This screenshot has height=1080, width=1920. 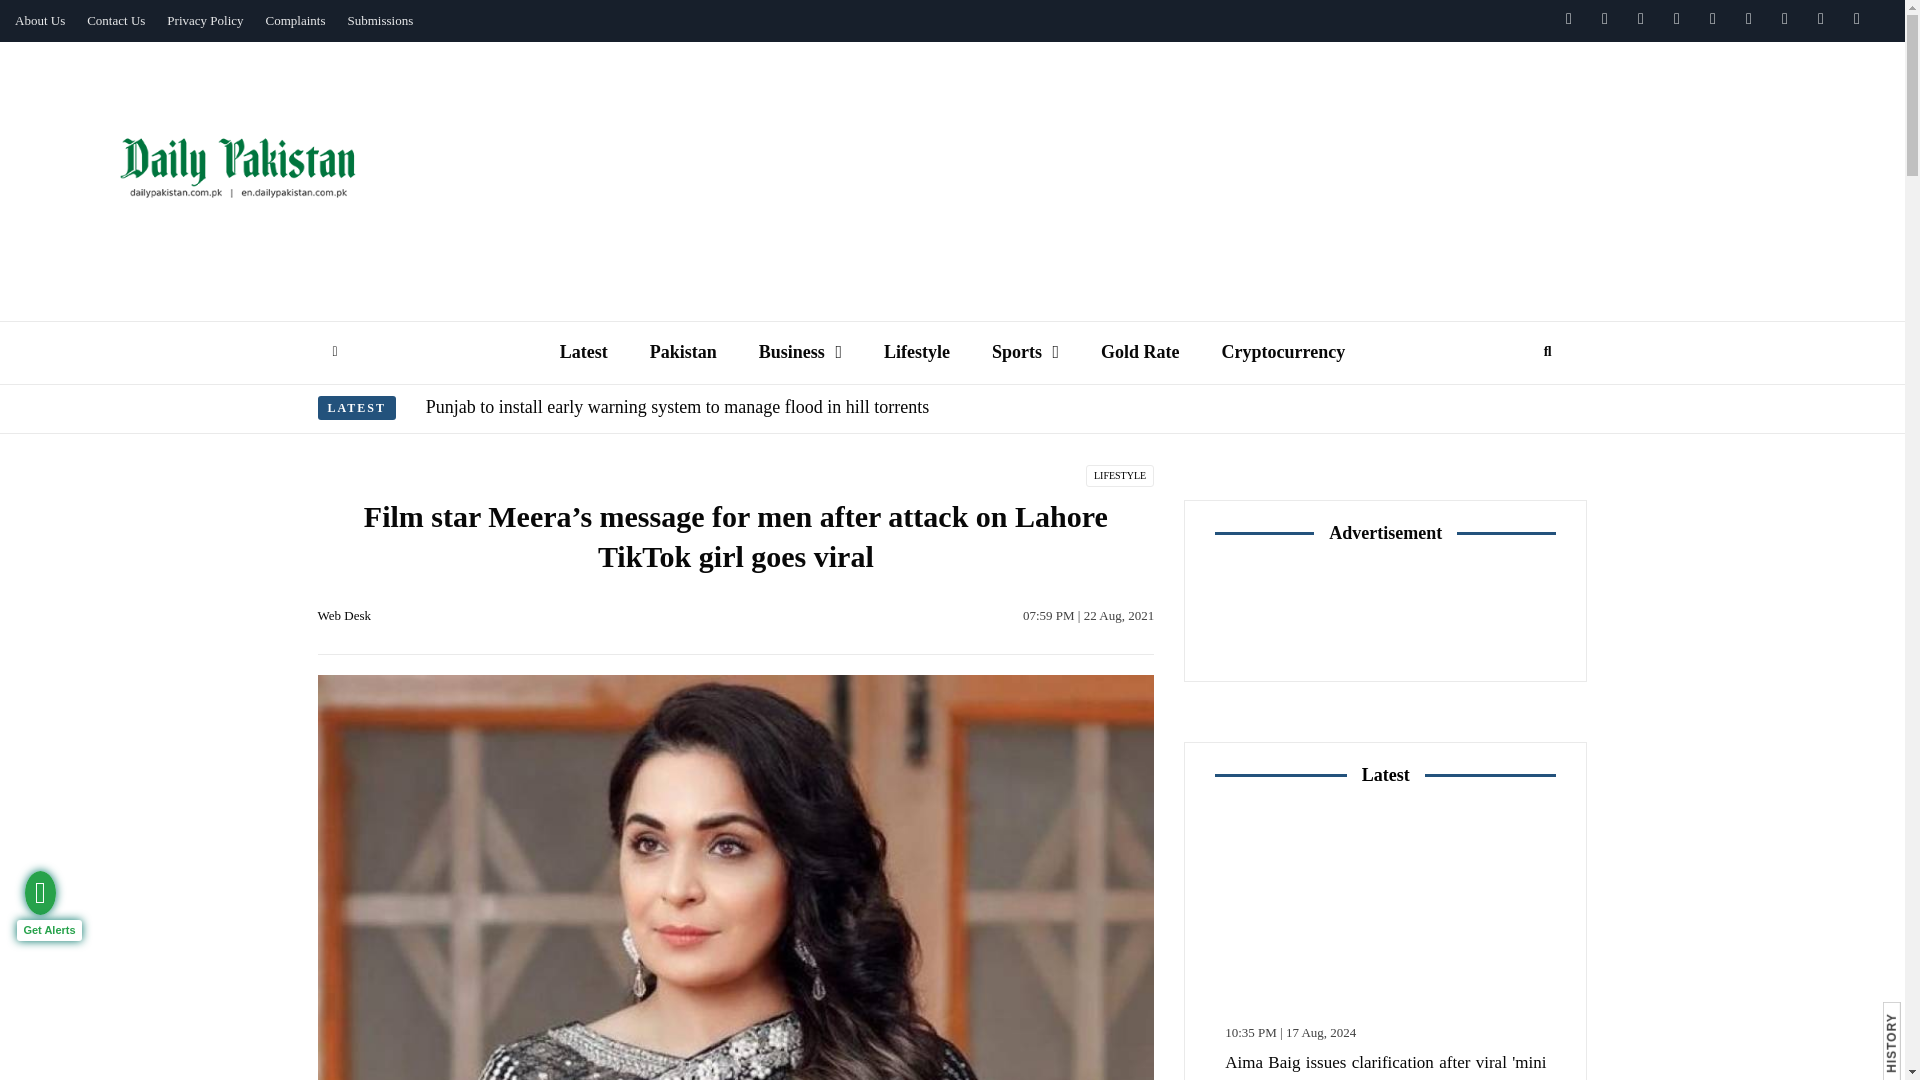 What do you see at coordinates (584, 352) in the screenshot?
I see `Latest` at bounding box center [584, 352].